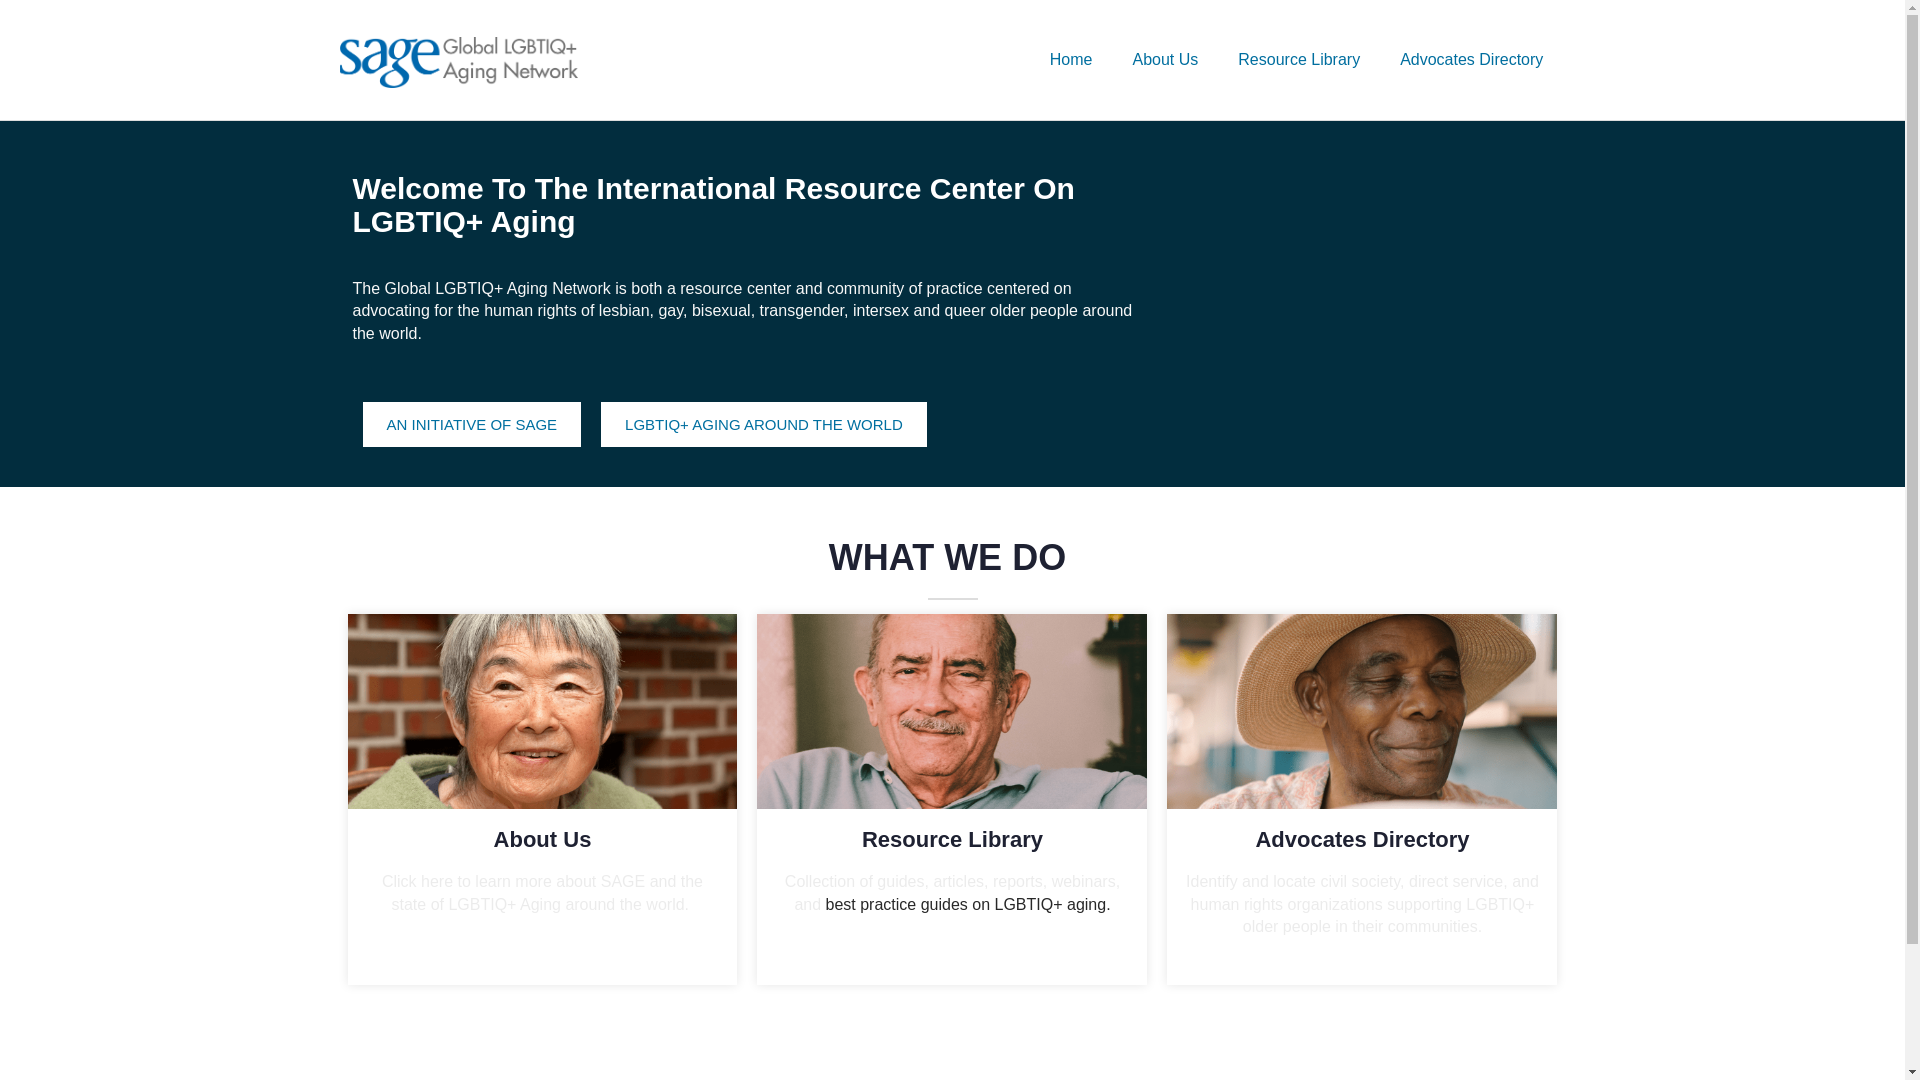 The height and width of the screenshot is (1080, 1920). What do you see at coordinates (1362, 840) in the screenshot?
I see `Advocates Directory` at bounding box center [1362, 840].